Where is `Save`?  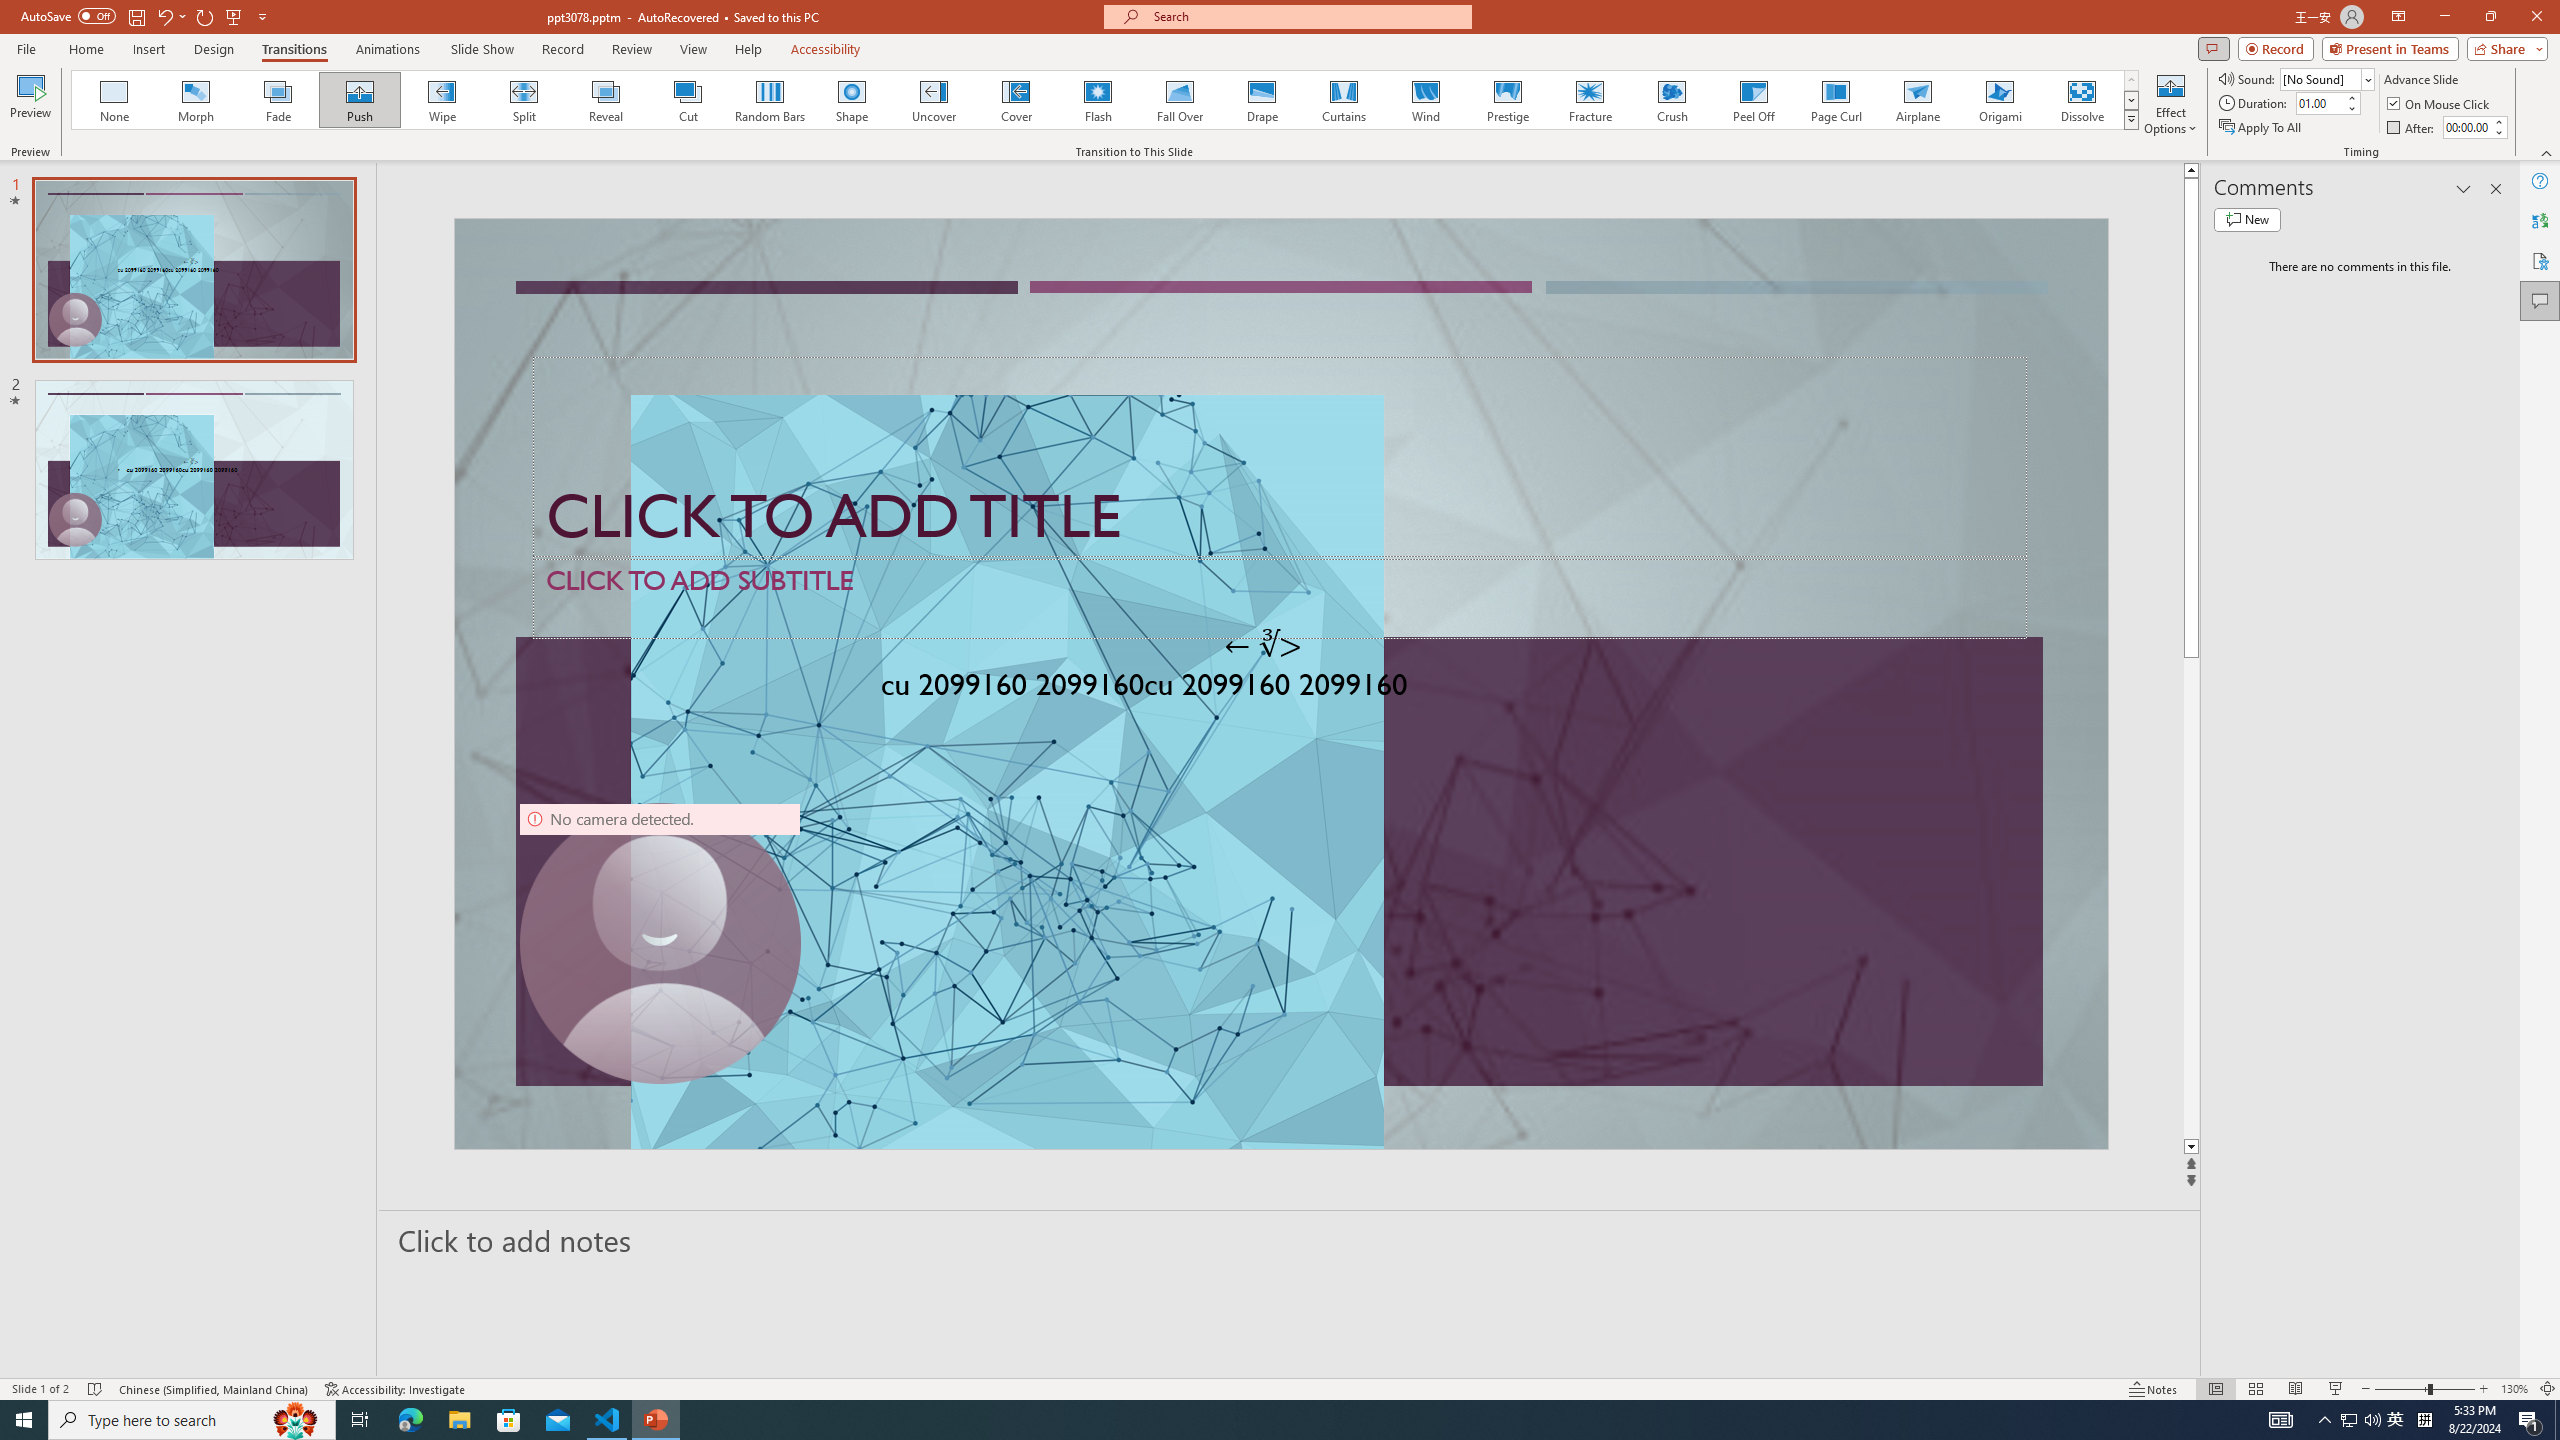
Save is located at coordinates (136, 16).